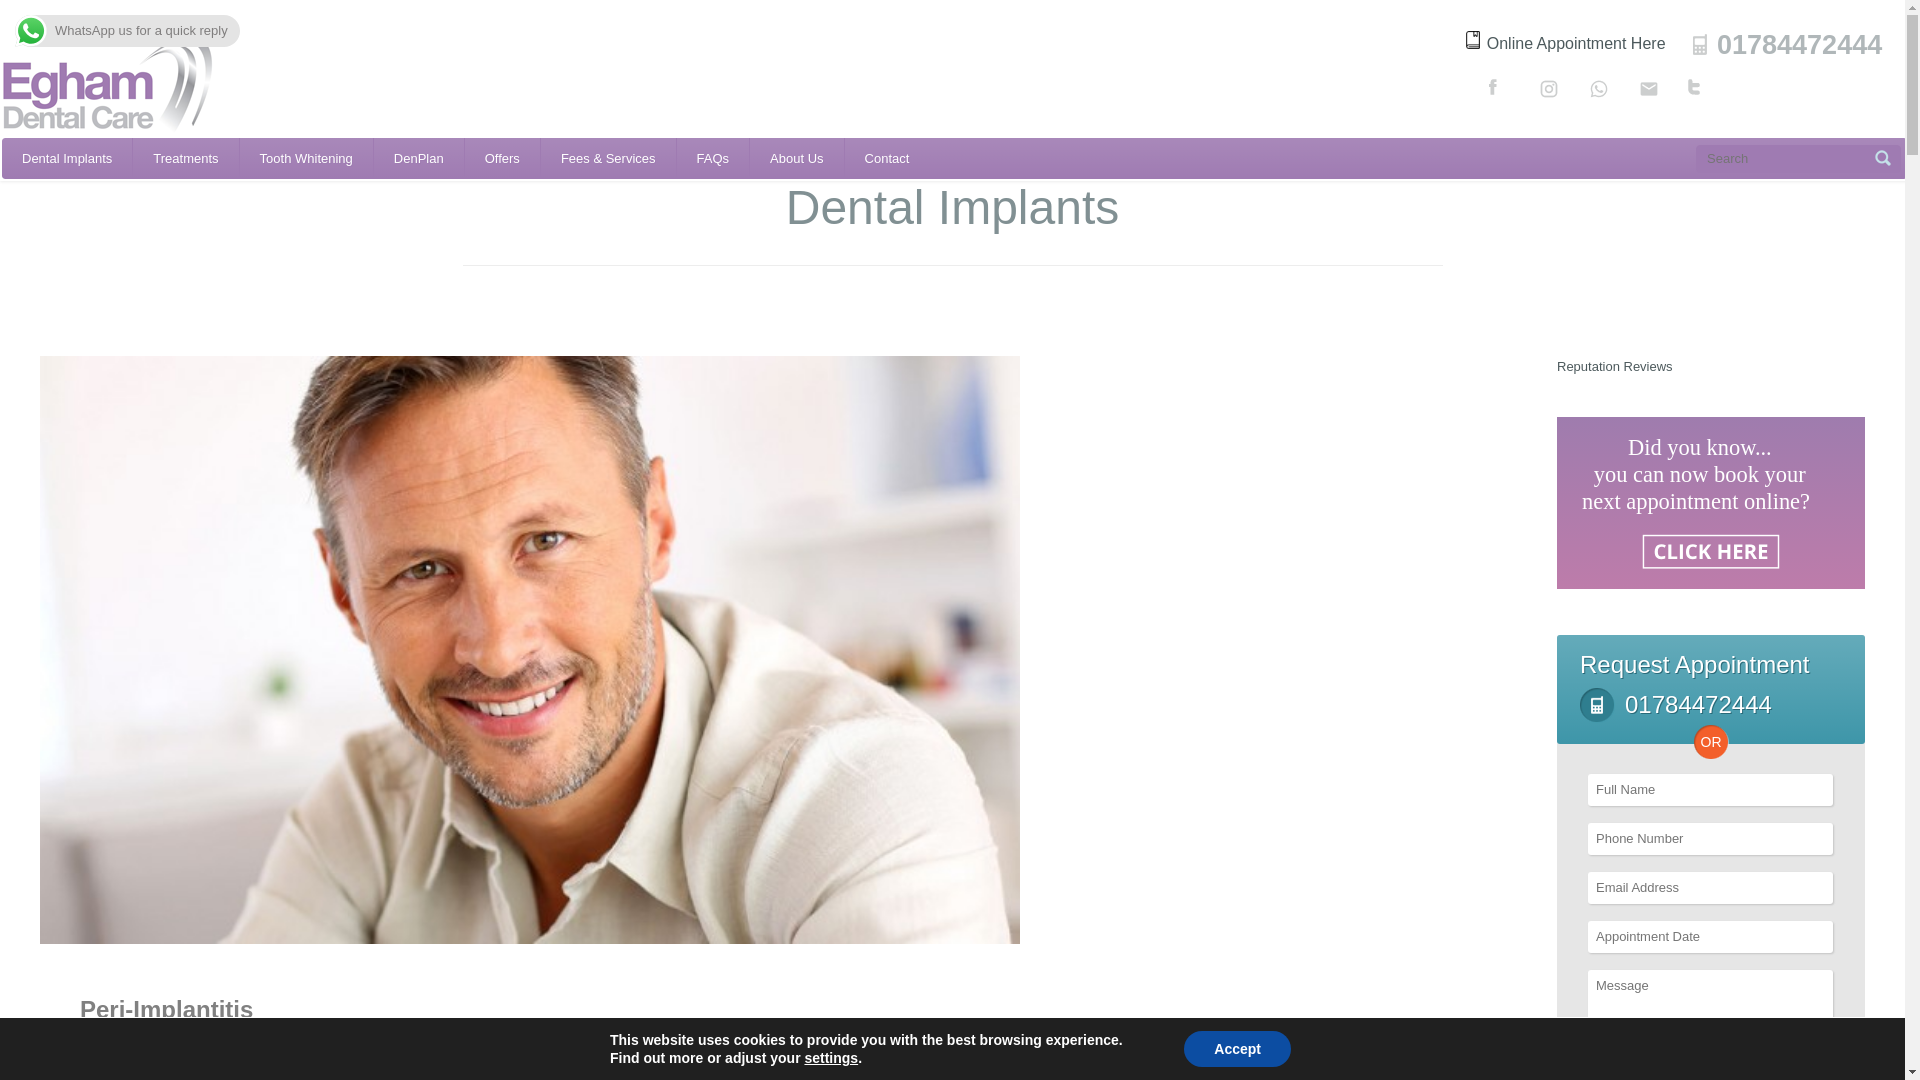  I want to click on Dental Implants, so click(66, 158).